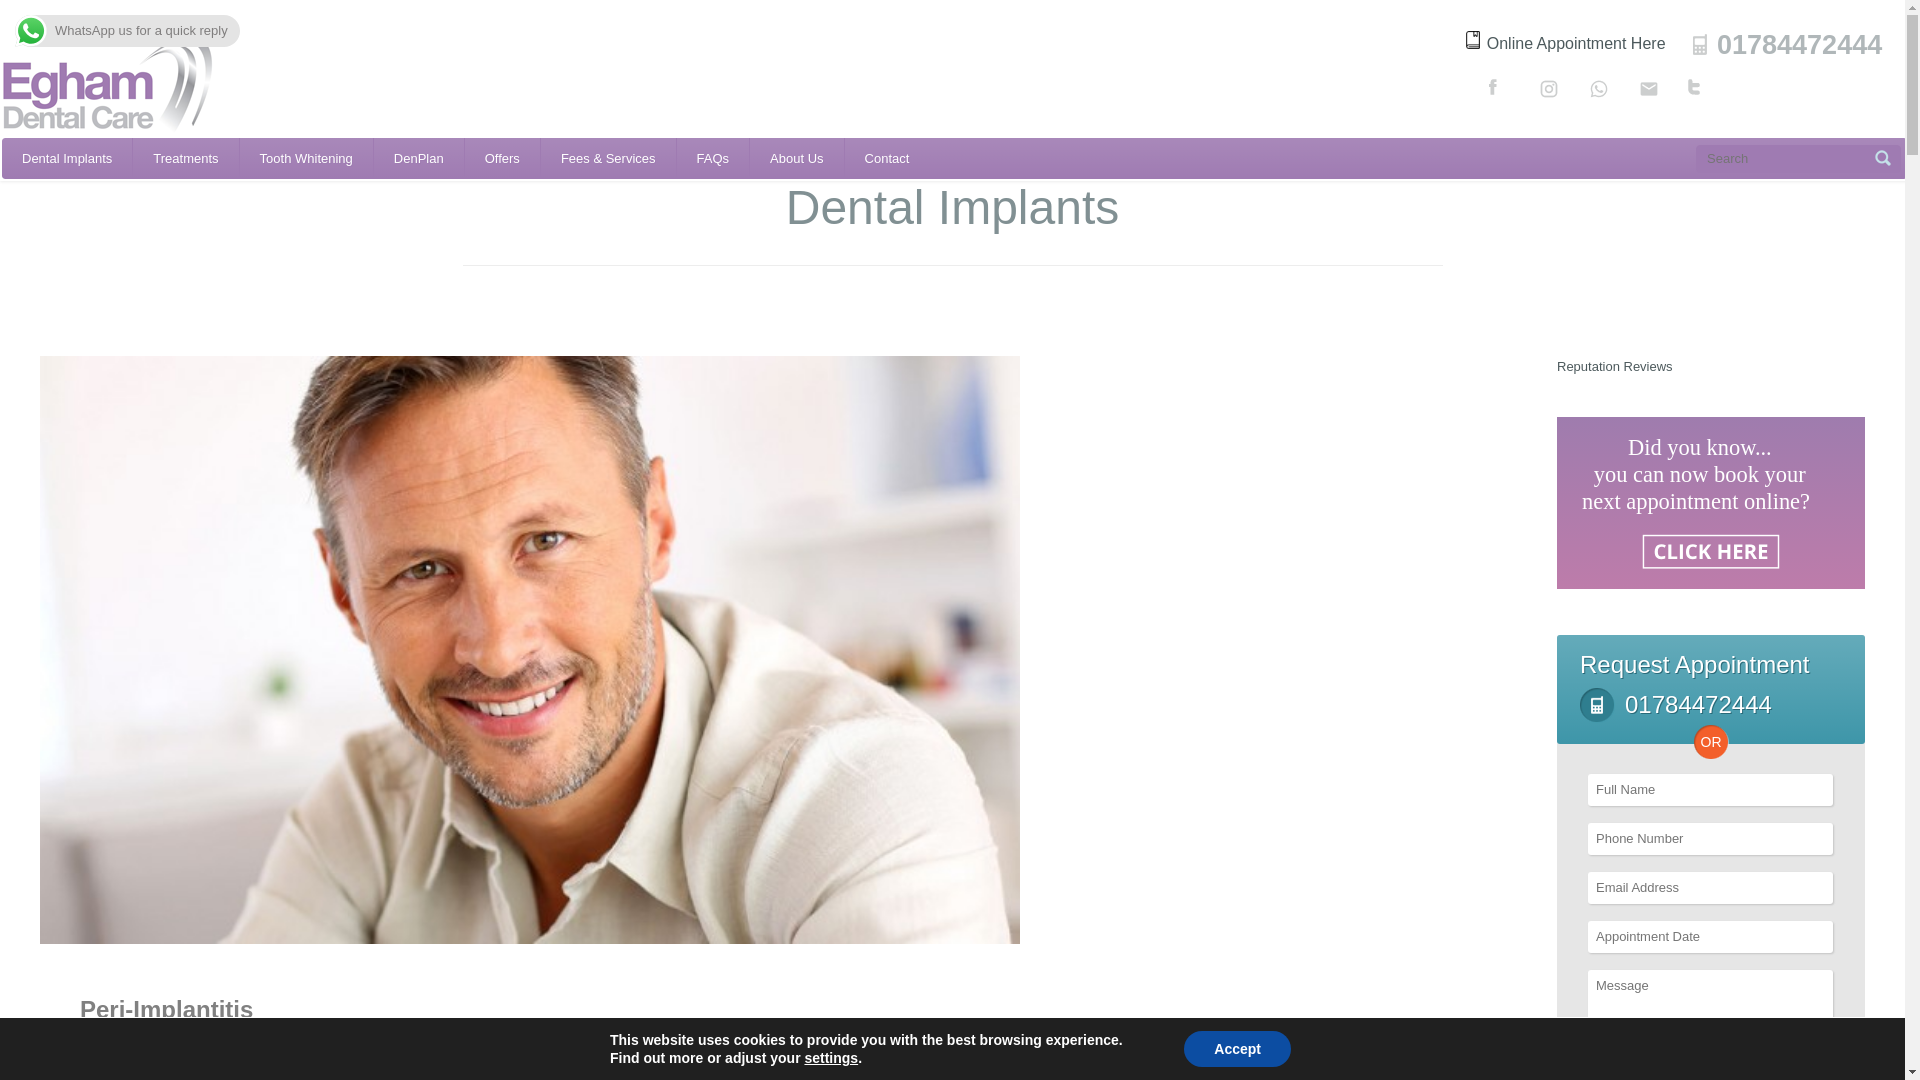  I want to click on Dental Implants, so click(66, 158).